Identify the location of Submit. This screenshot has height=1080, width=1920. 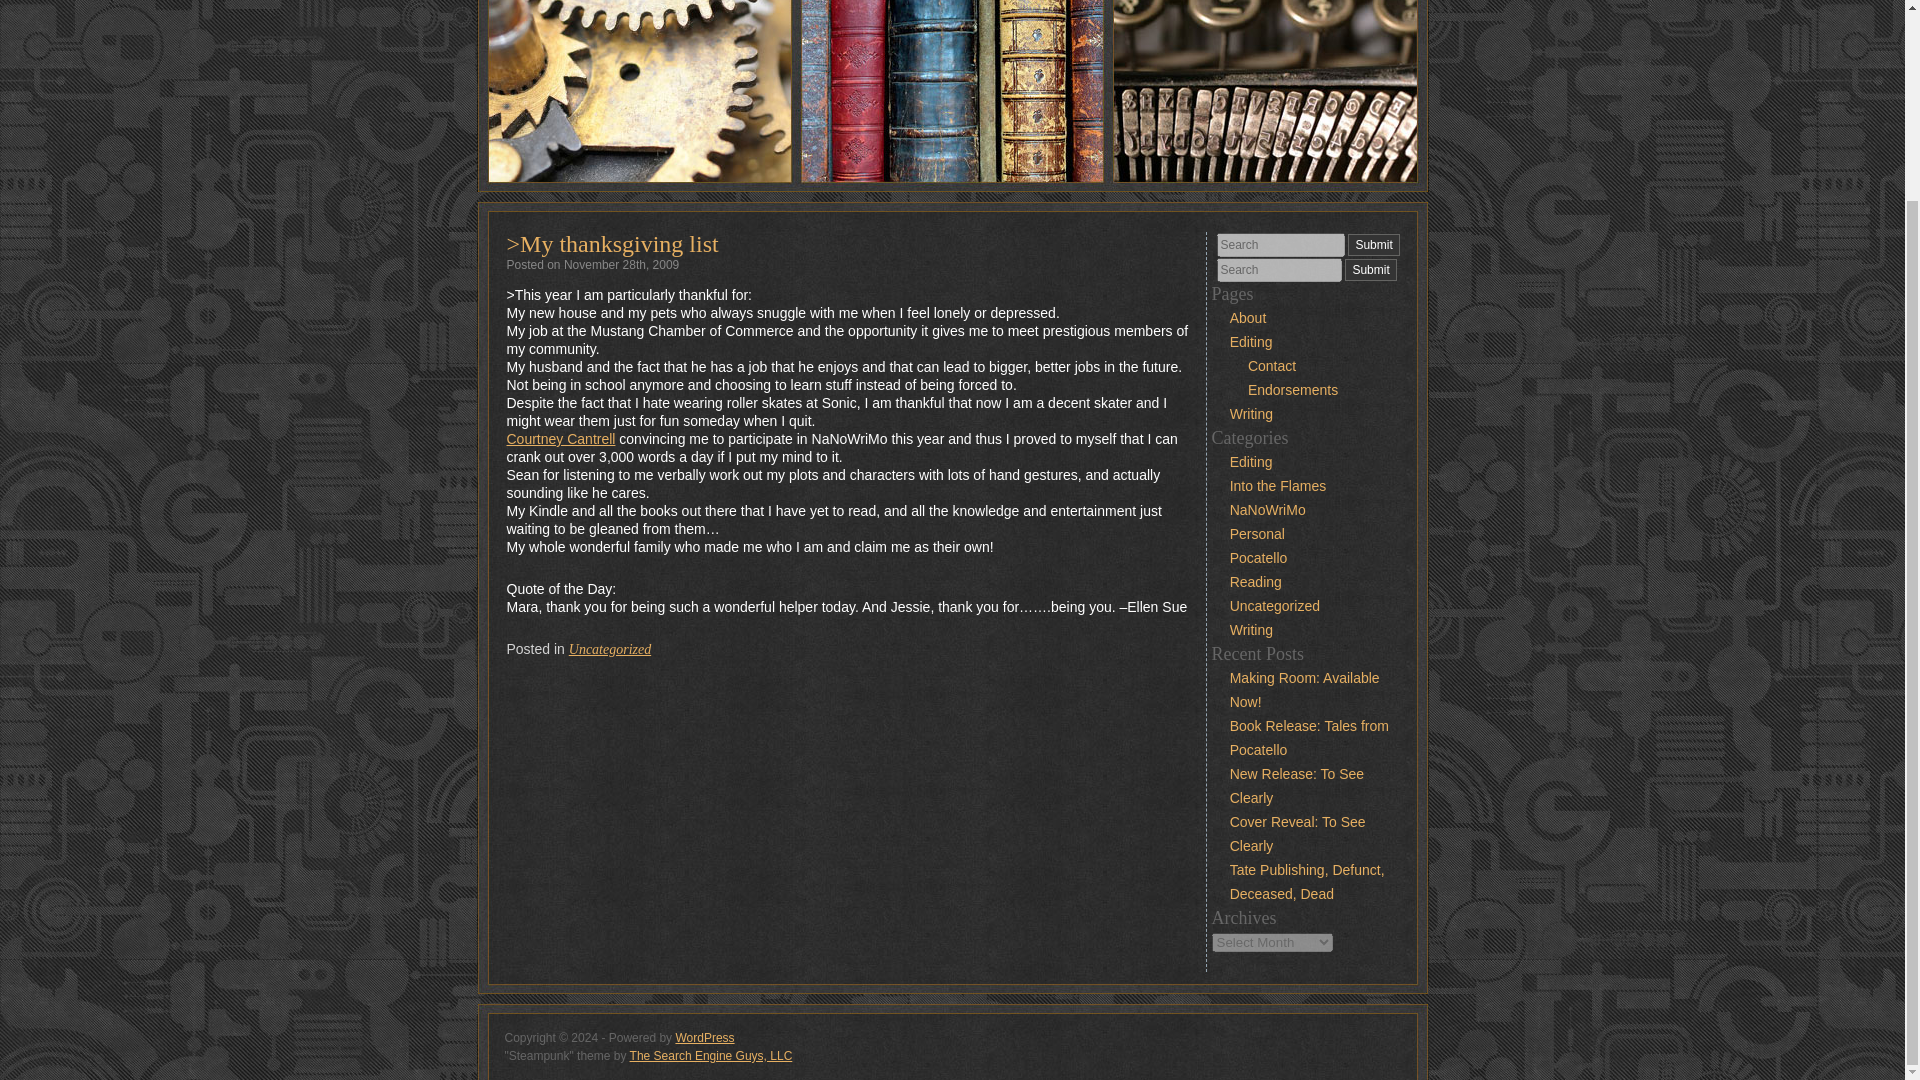
(1373, 244).